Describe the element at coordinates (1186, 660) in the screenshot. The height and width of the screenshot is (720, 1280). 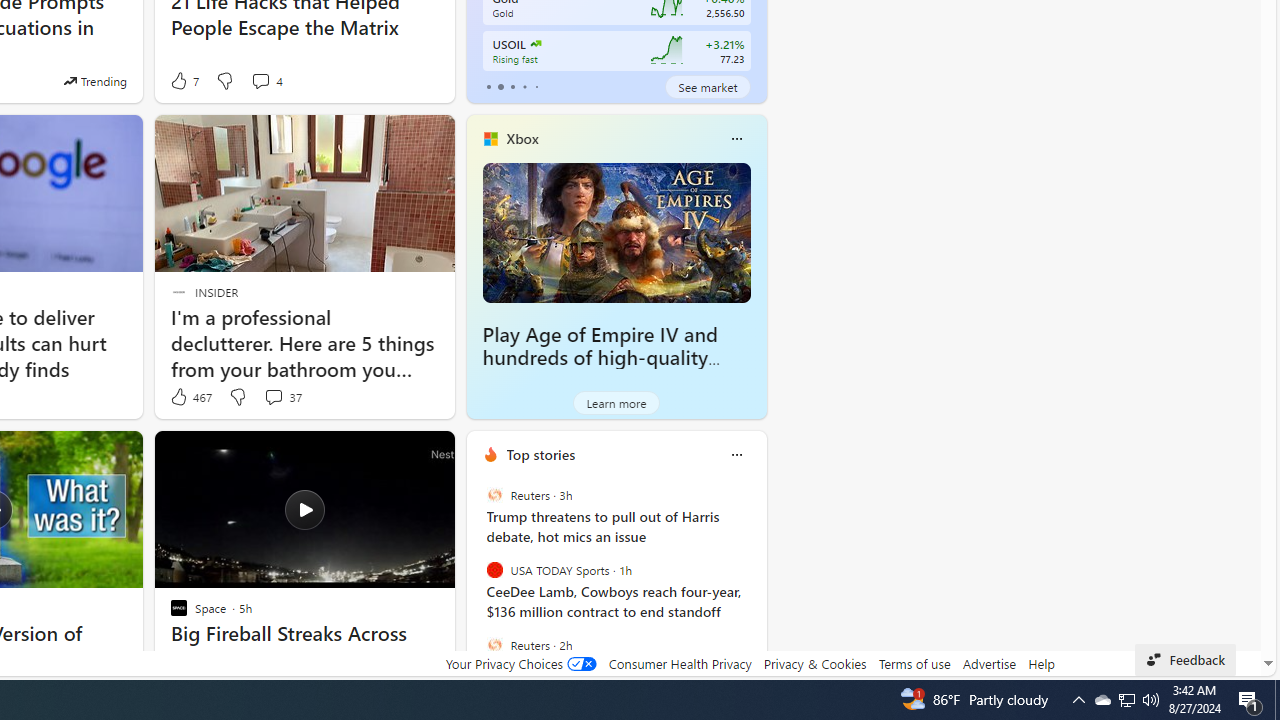
I see `Feedback` at that location.